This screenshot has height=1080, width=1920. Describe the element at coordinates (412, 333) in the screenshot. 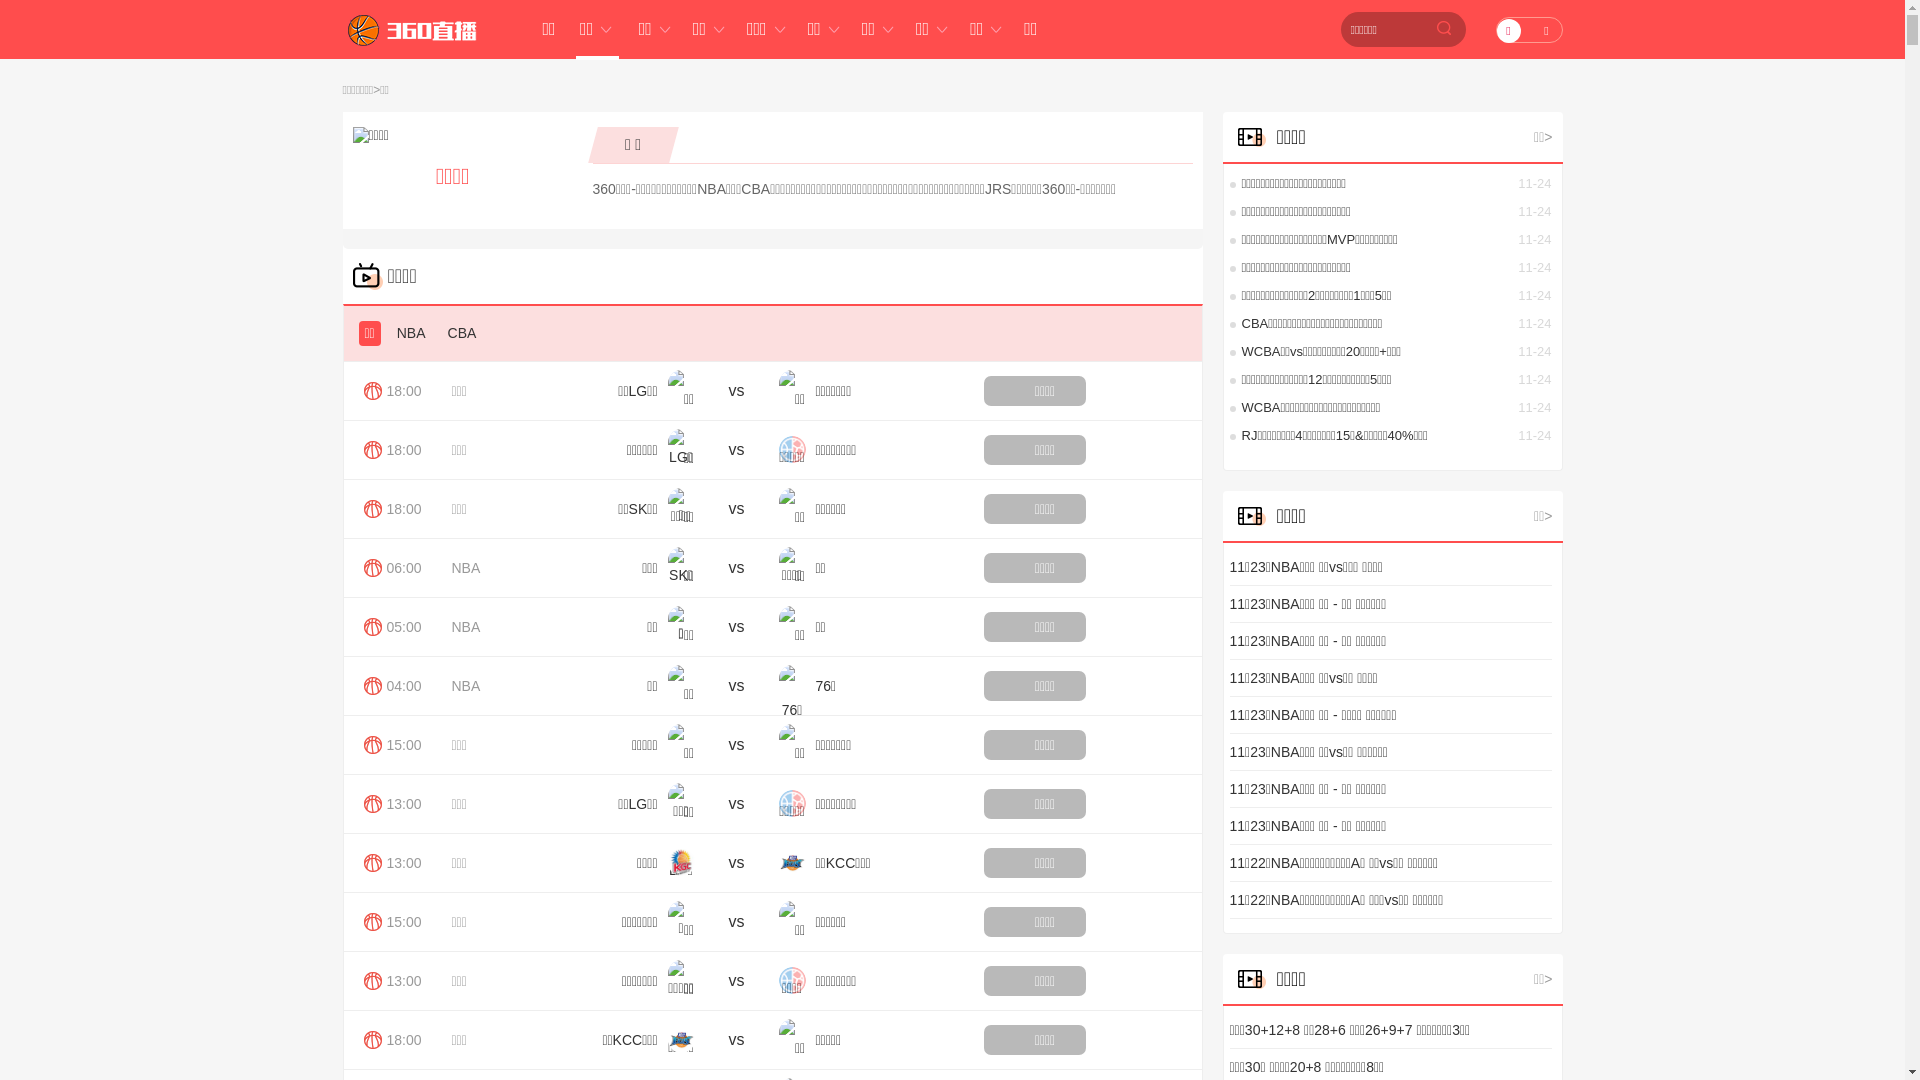

I see `NBA` at that location.